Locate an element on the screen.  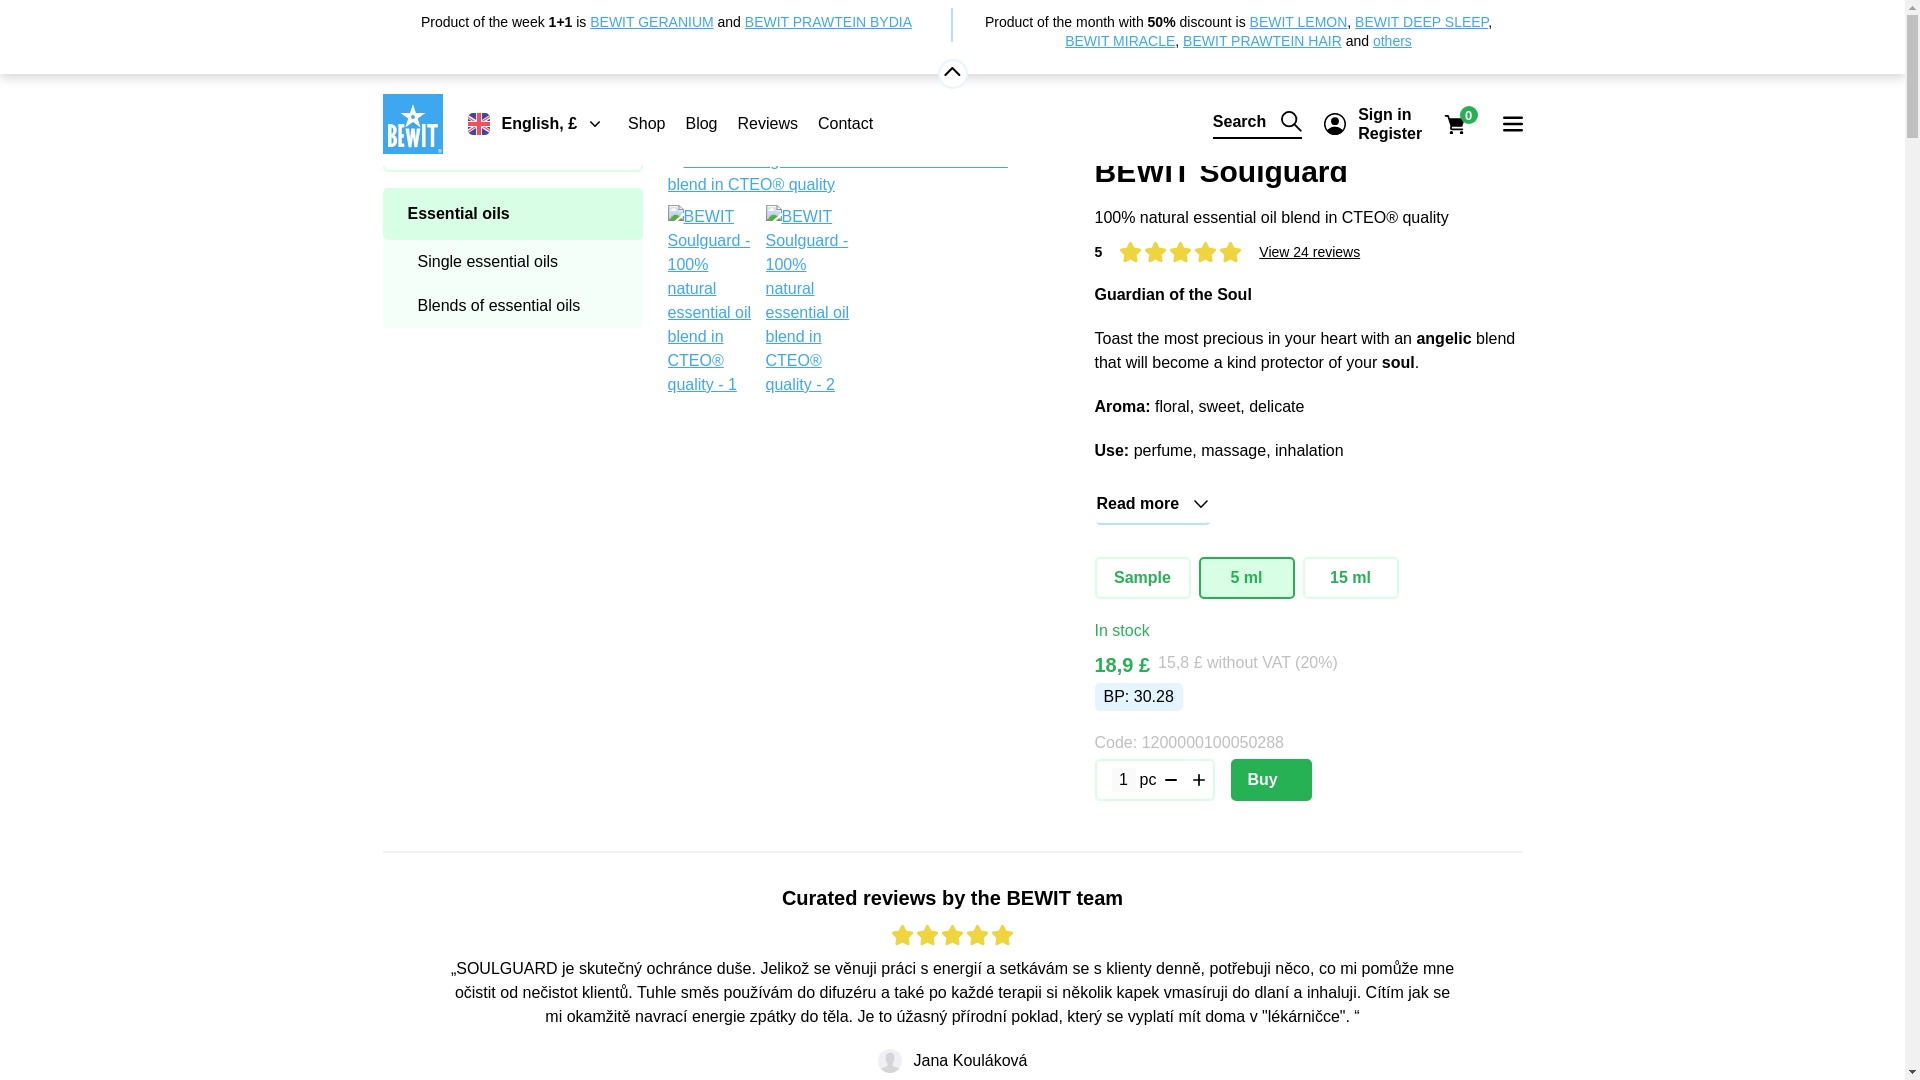
BEWIT MIRACLE is located at coordinates (1120, 40).